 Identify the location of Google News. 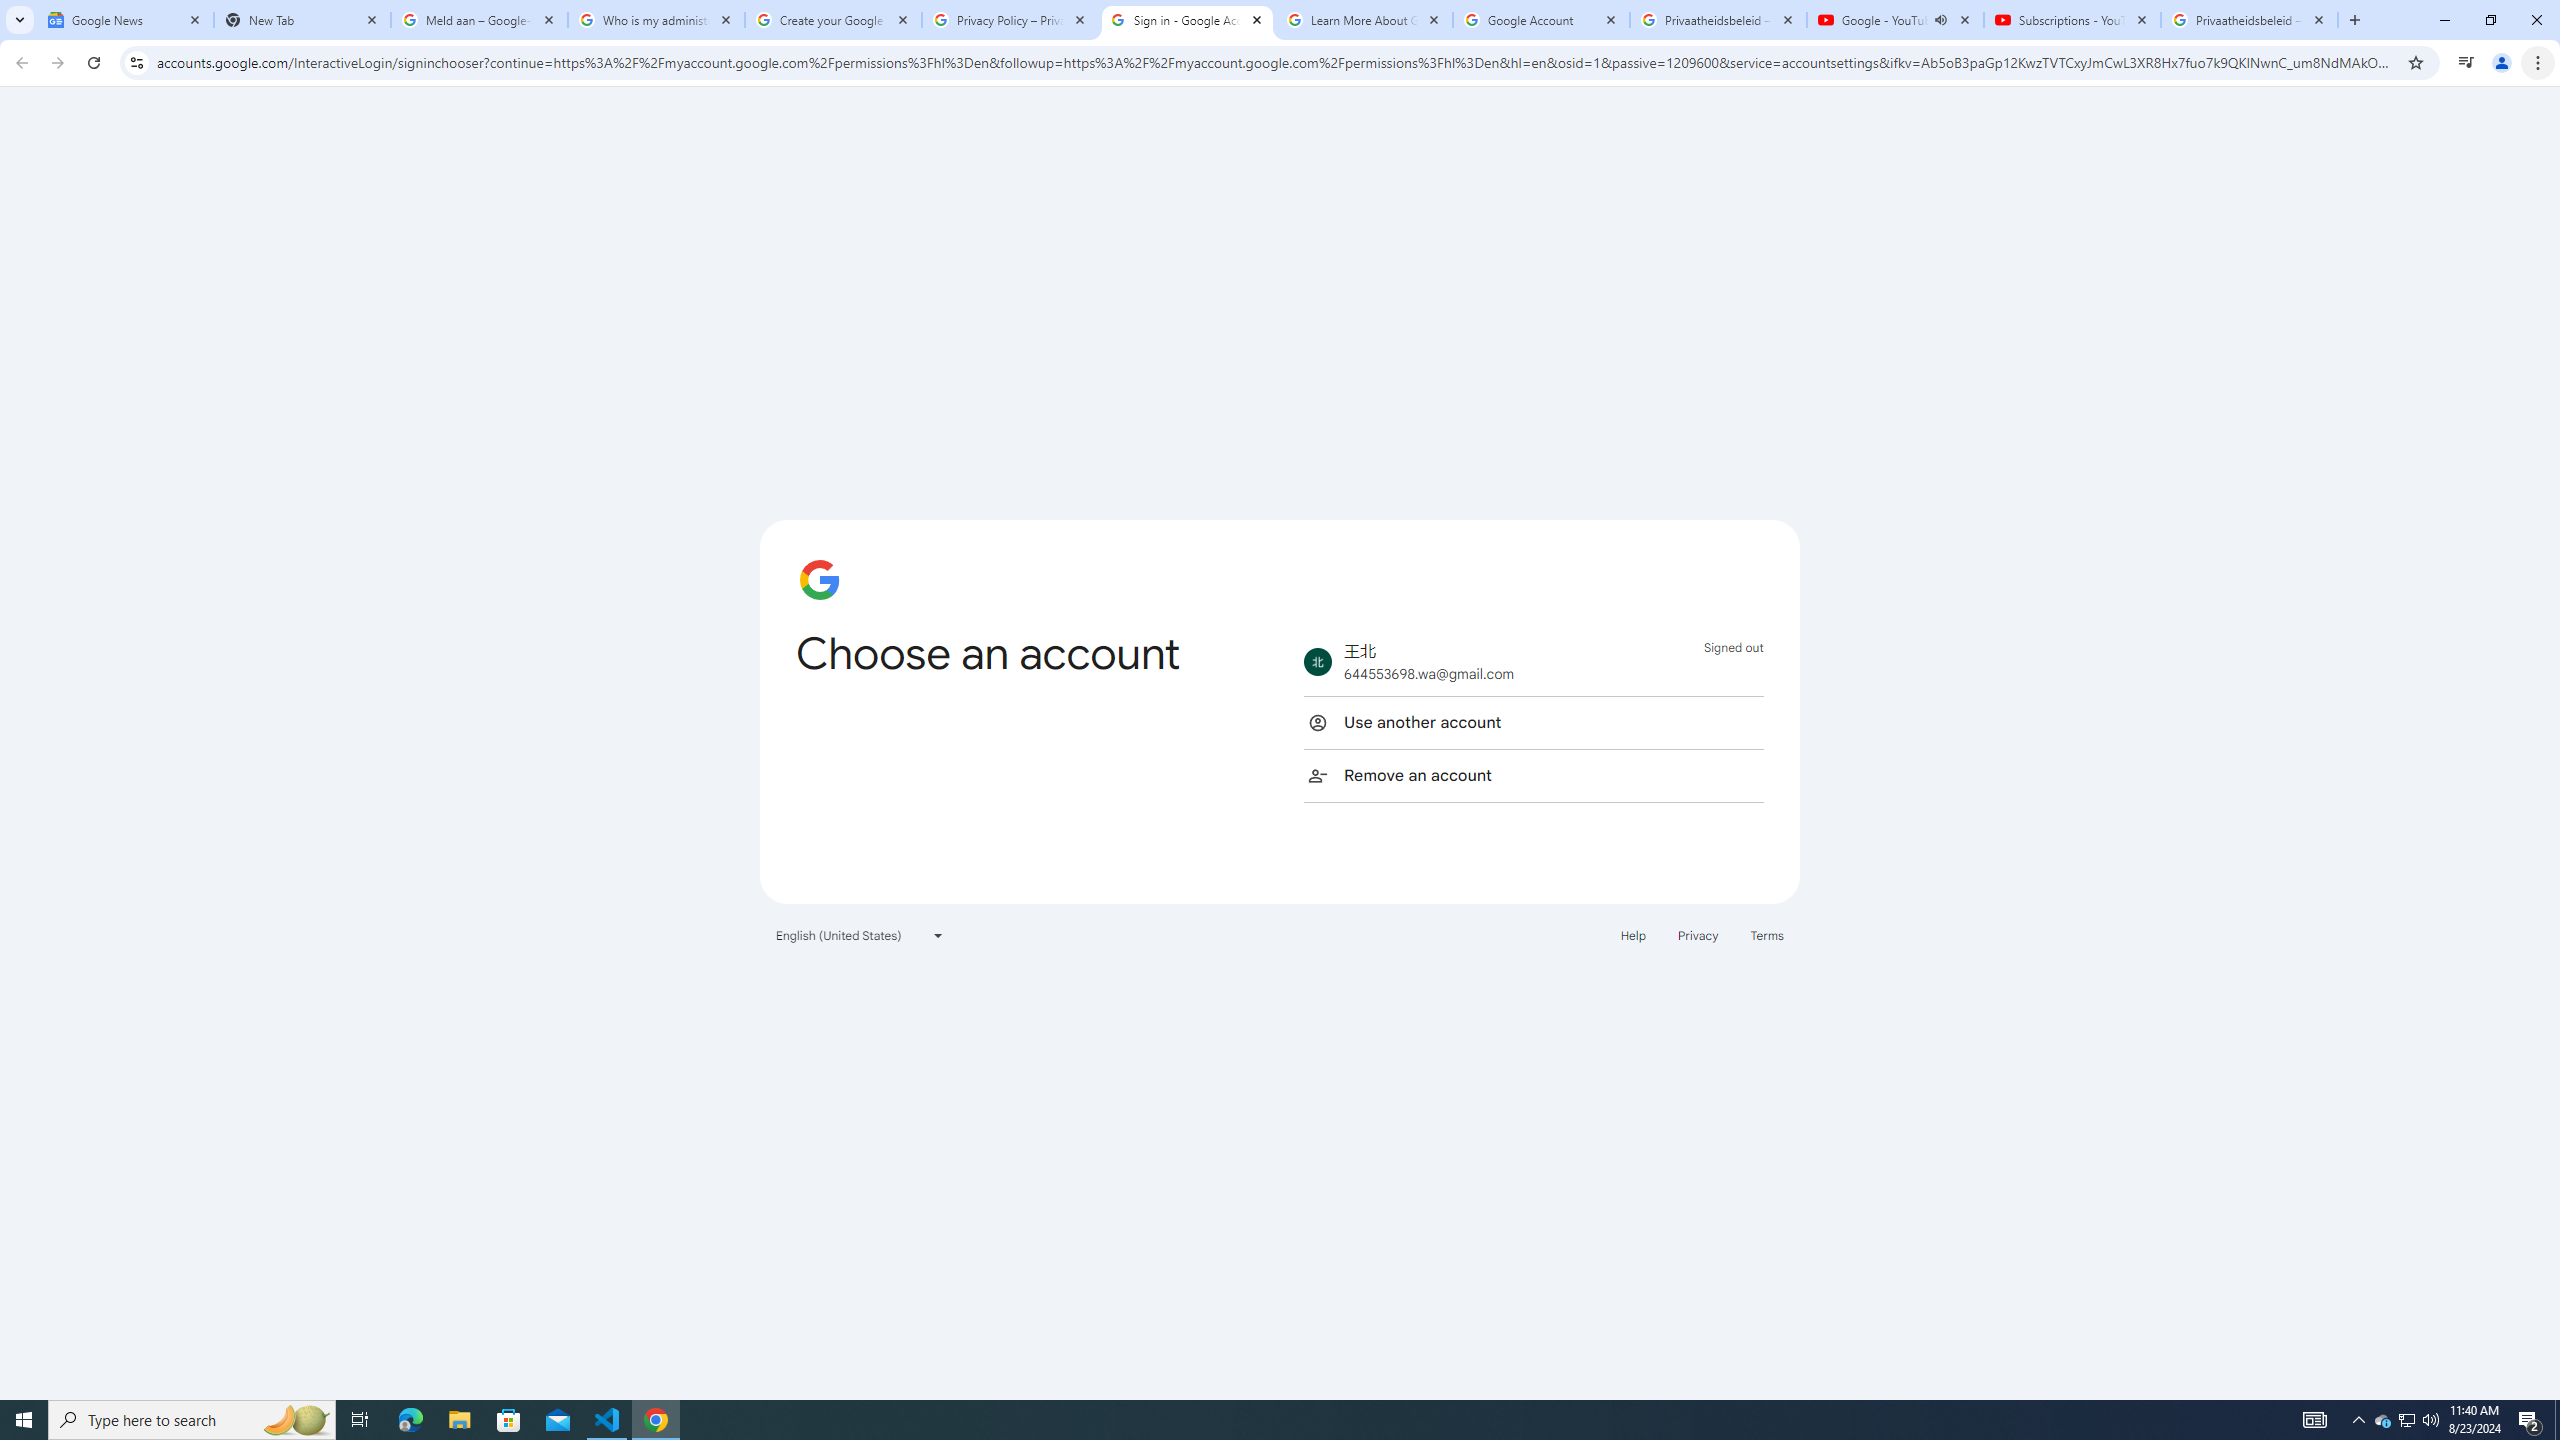
(125, 20).